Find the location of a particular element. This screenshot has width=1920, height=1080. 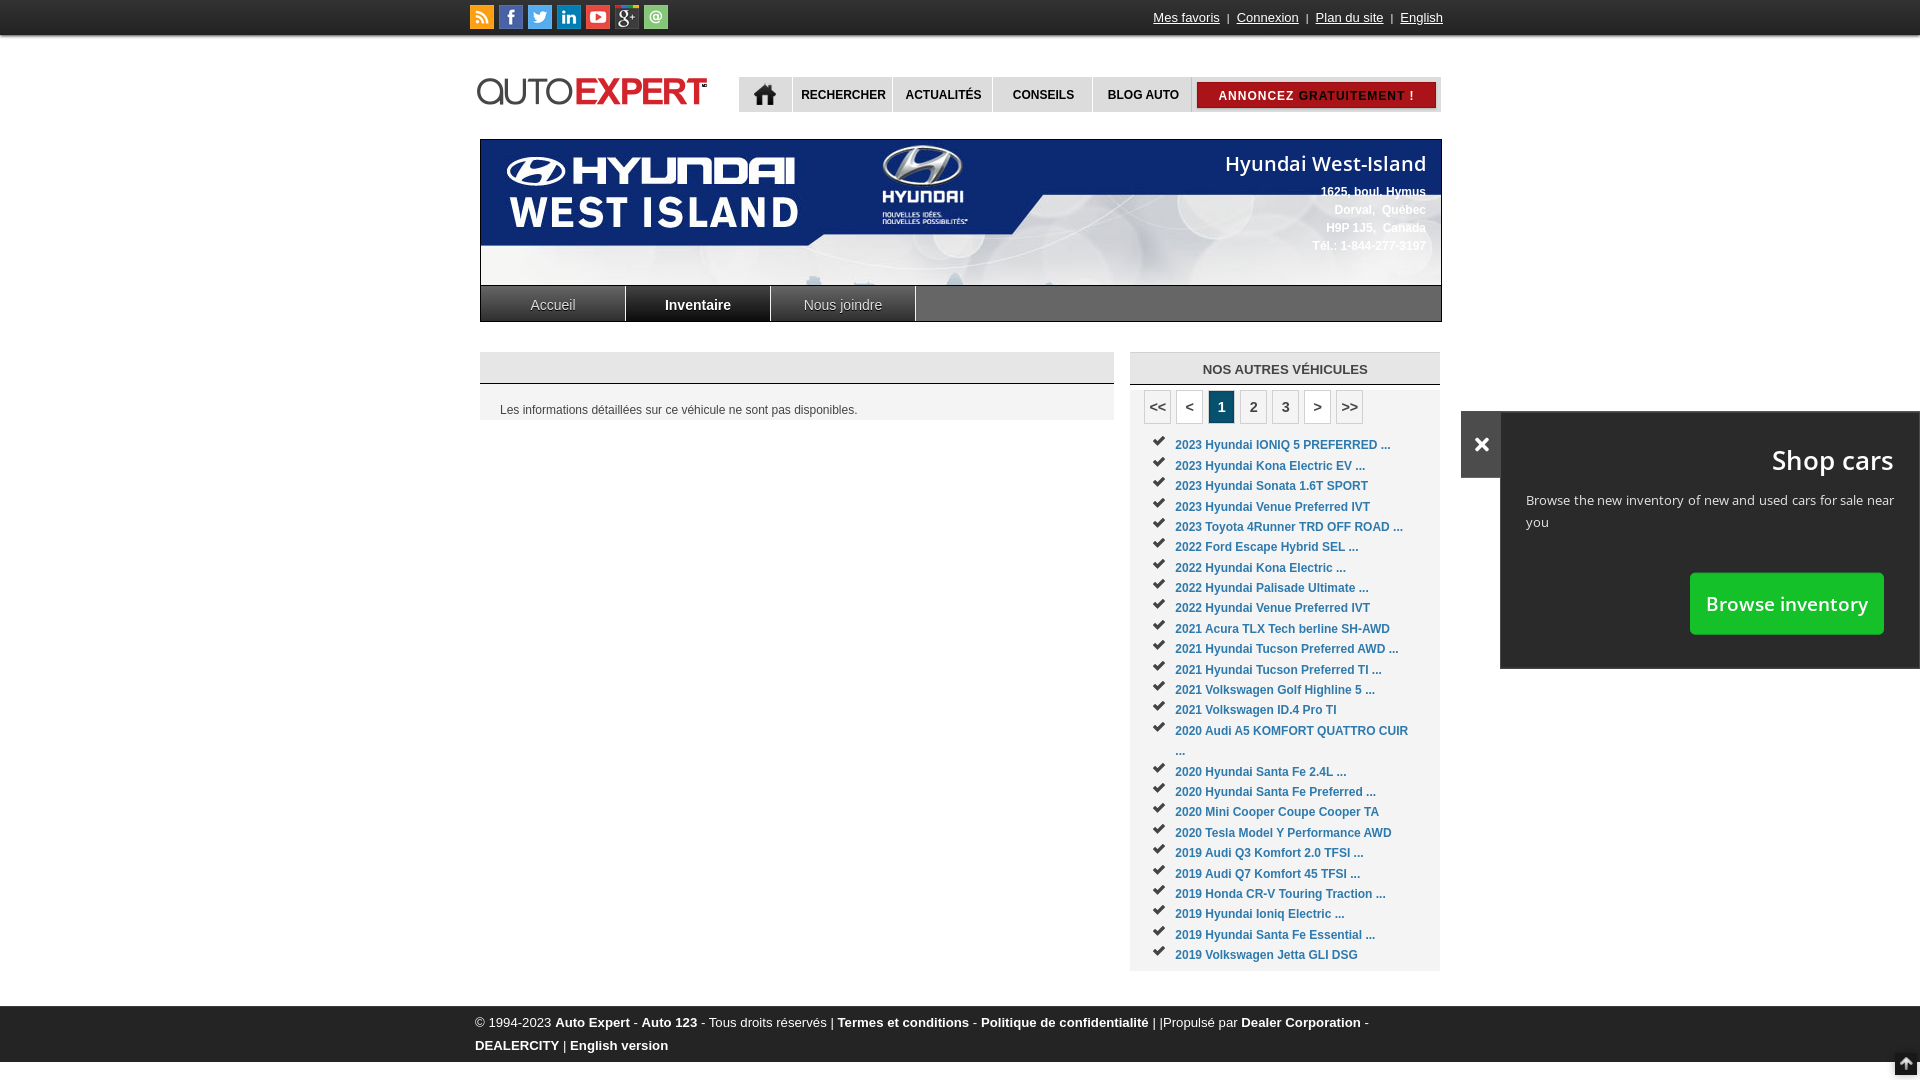

English is located at coordinates (1422, 18).